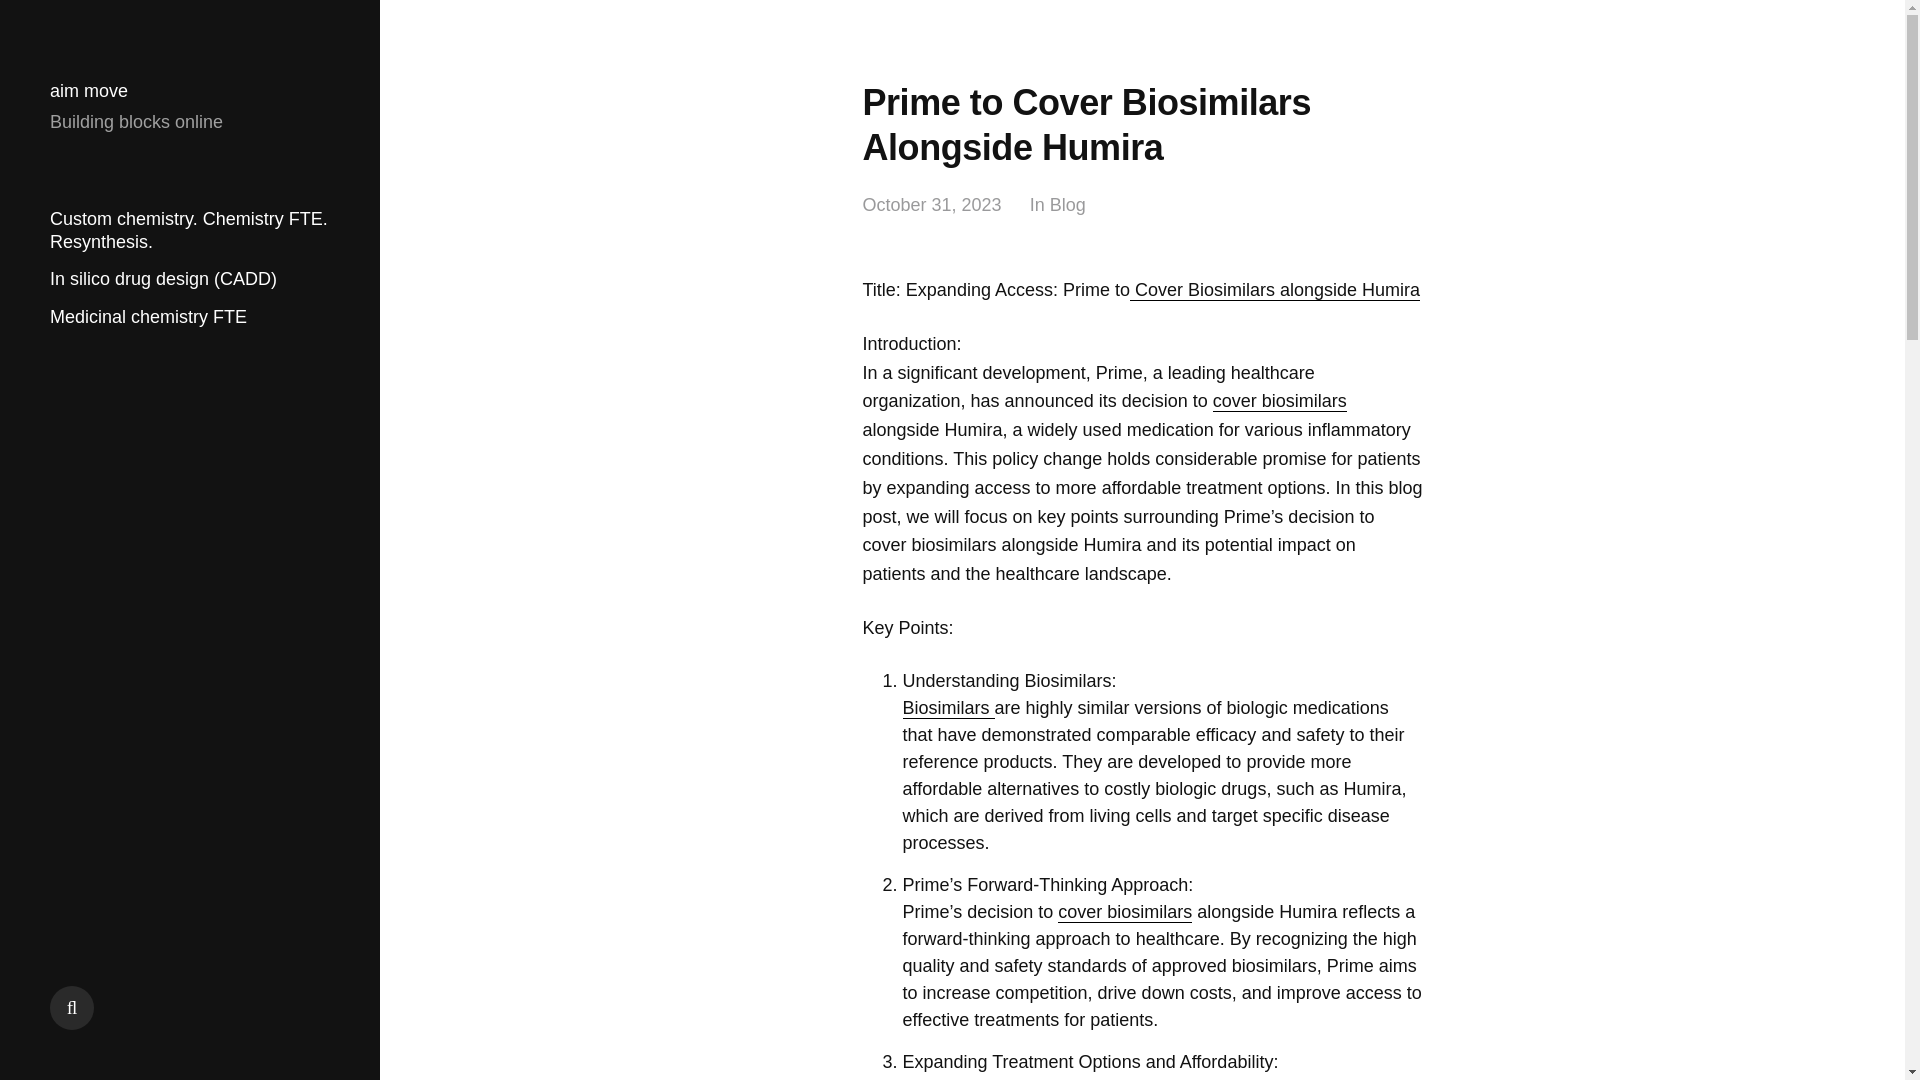 This screenshot has width=1920, height=1080. Describe the element at coordinates (148, 316) in the screenshot. I see `Medicinal chemistry FTE` at that location.